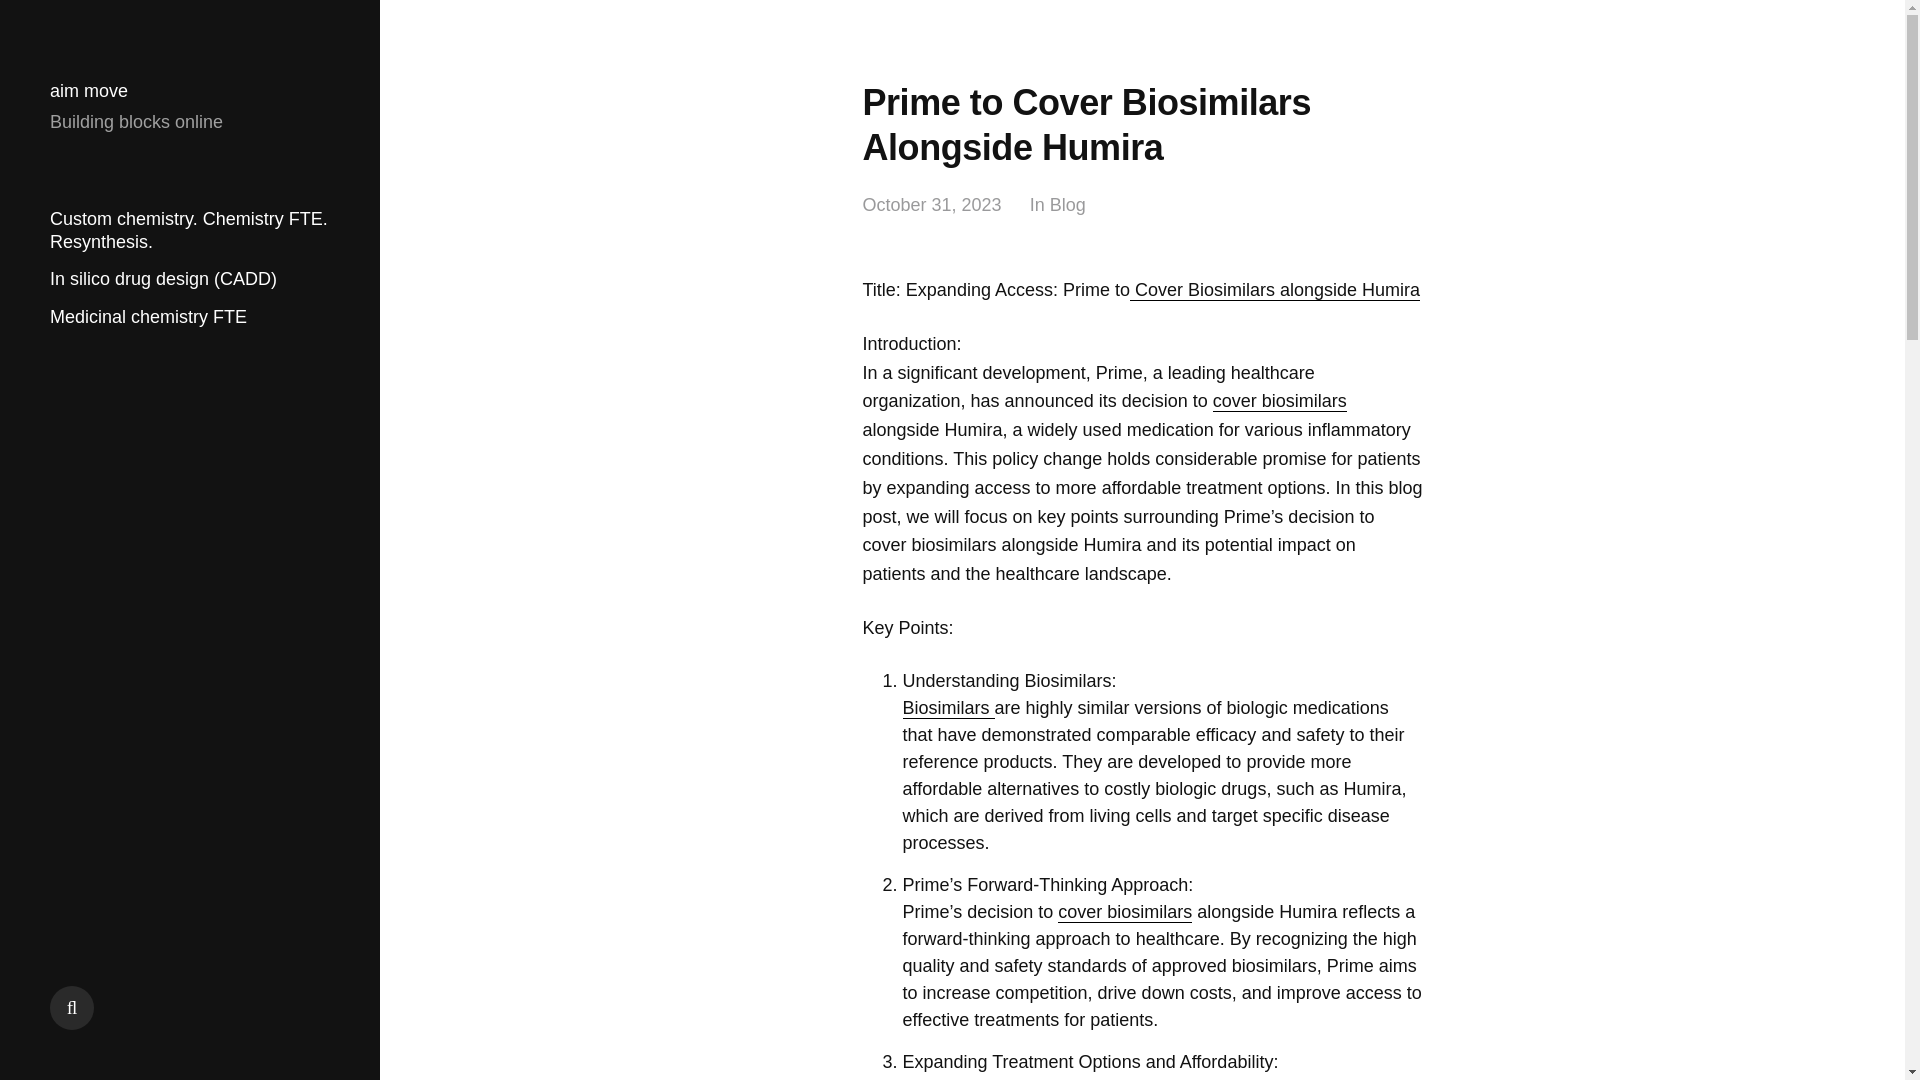 This screenshot has width=1920, height=1080. Describe the element at coordinates (148, 316) in the screenshot. I see `Medicinal chemistry FTE` at that location.